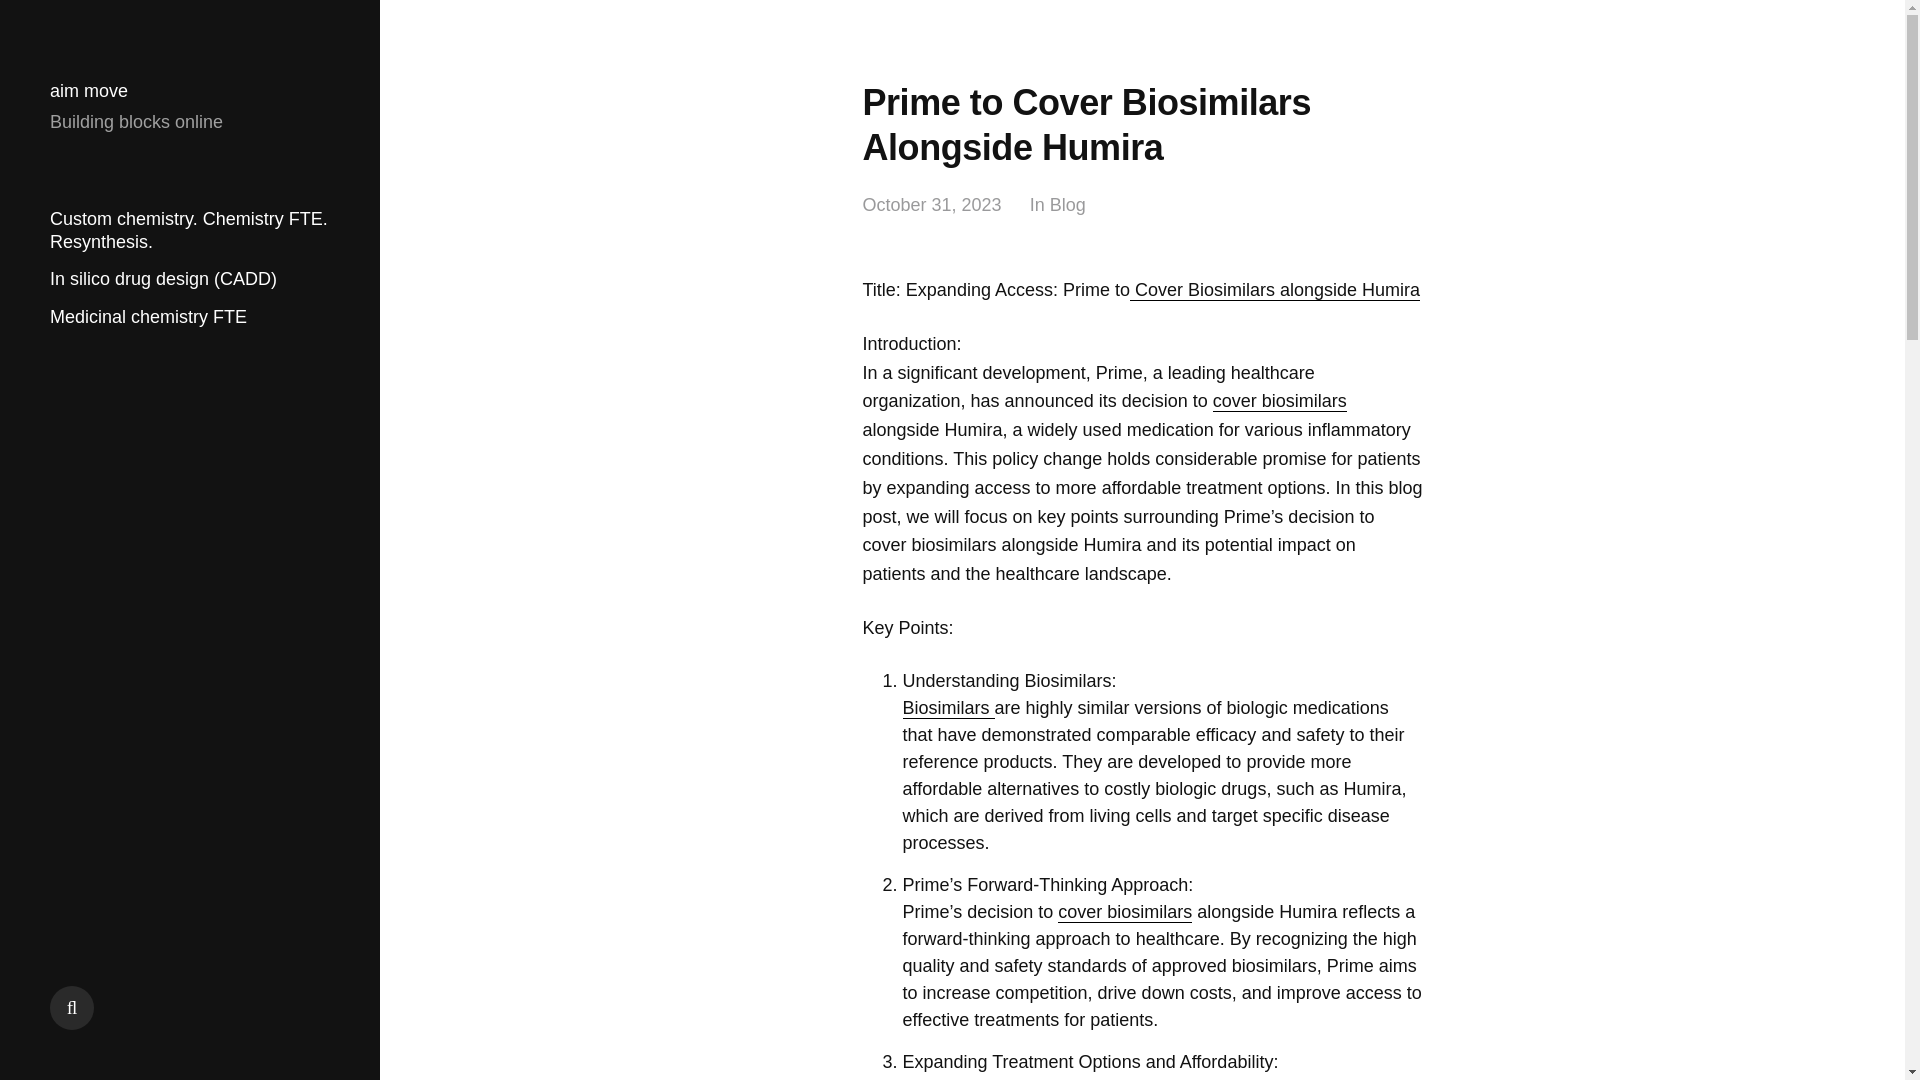 This screenshot has width=1920, height=1080. Describe the element at coordinates (148, 316) in the screenshot. I see `Medicinal chemistry FTE` at that location.